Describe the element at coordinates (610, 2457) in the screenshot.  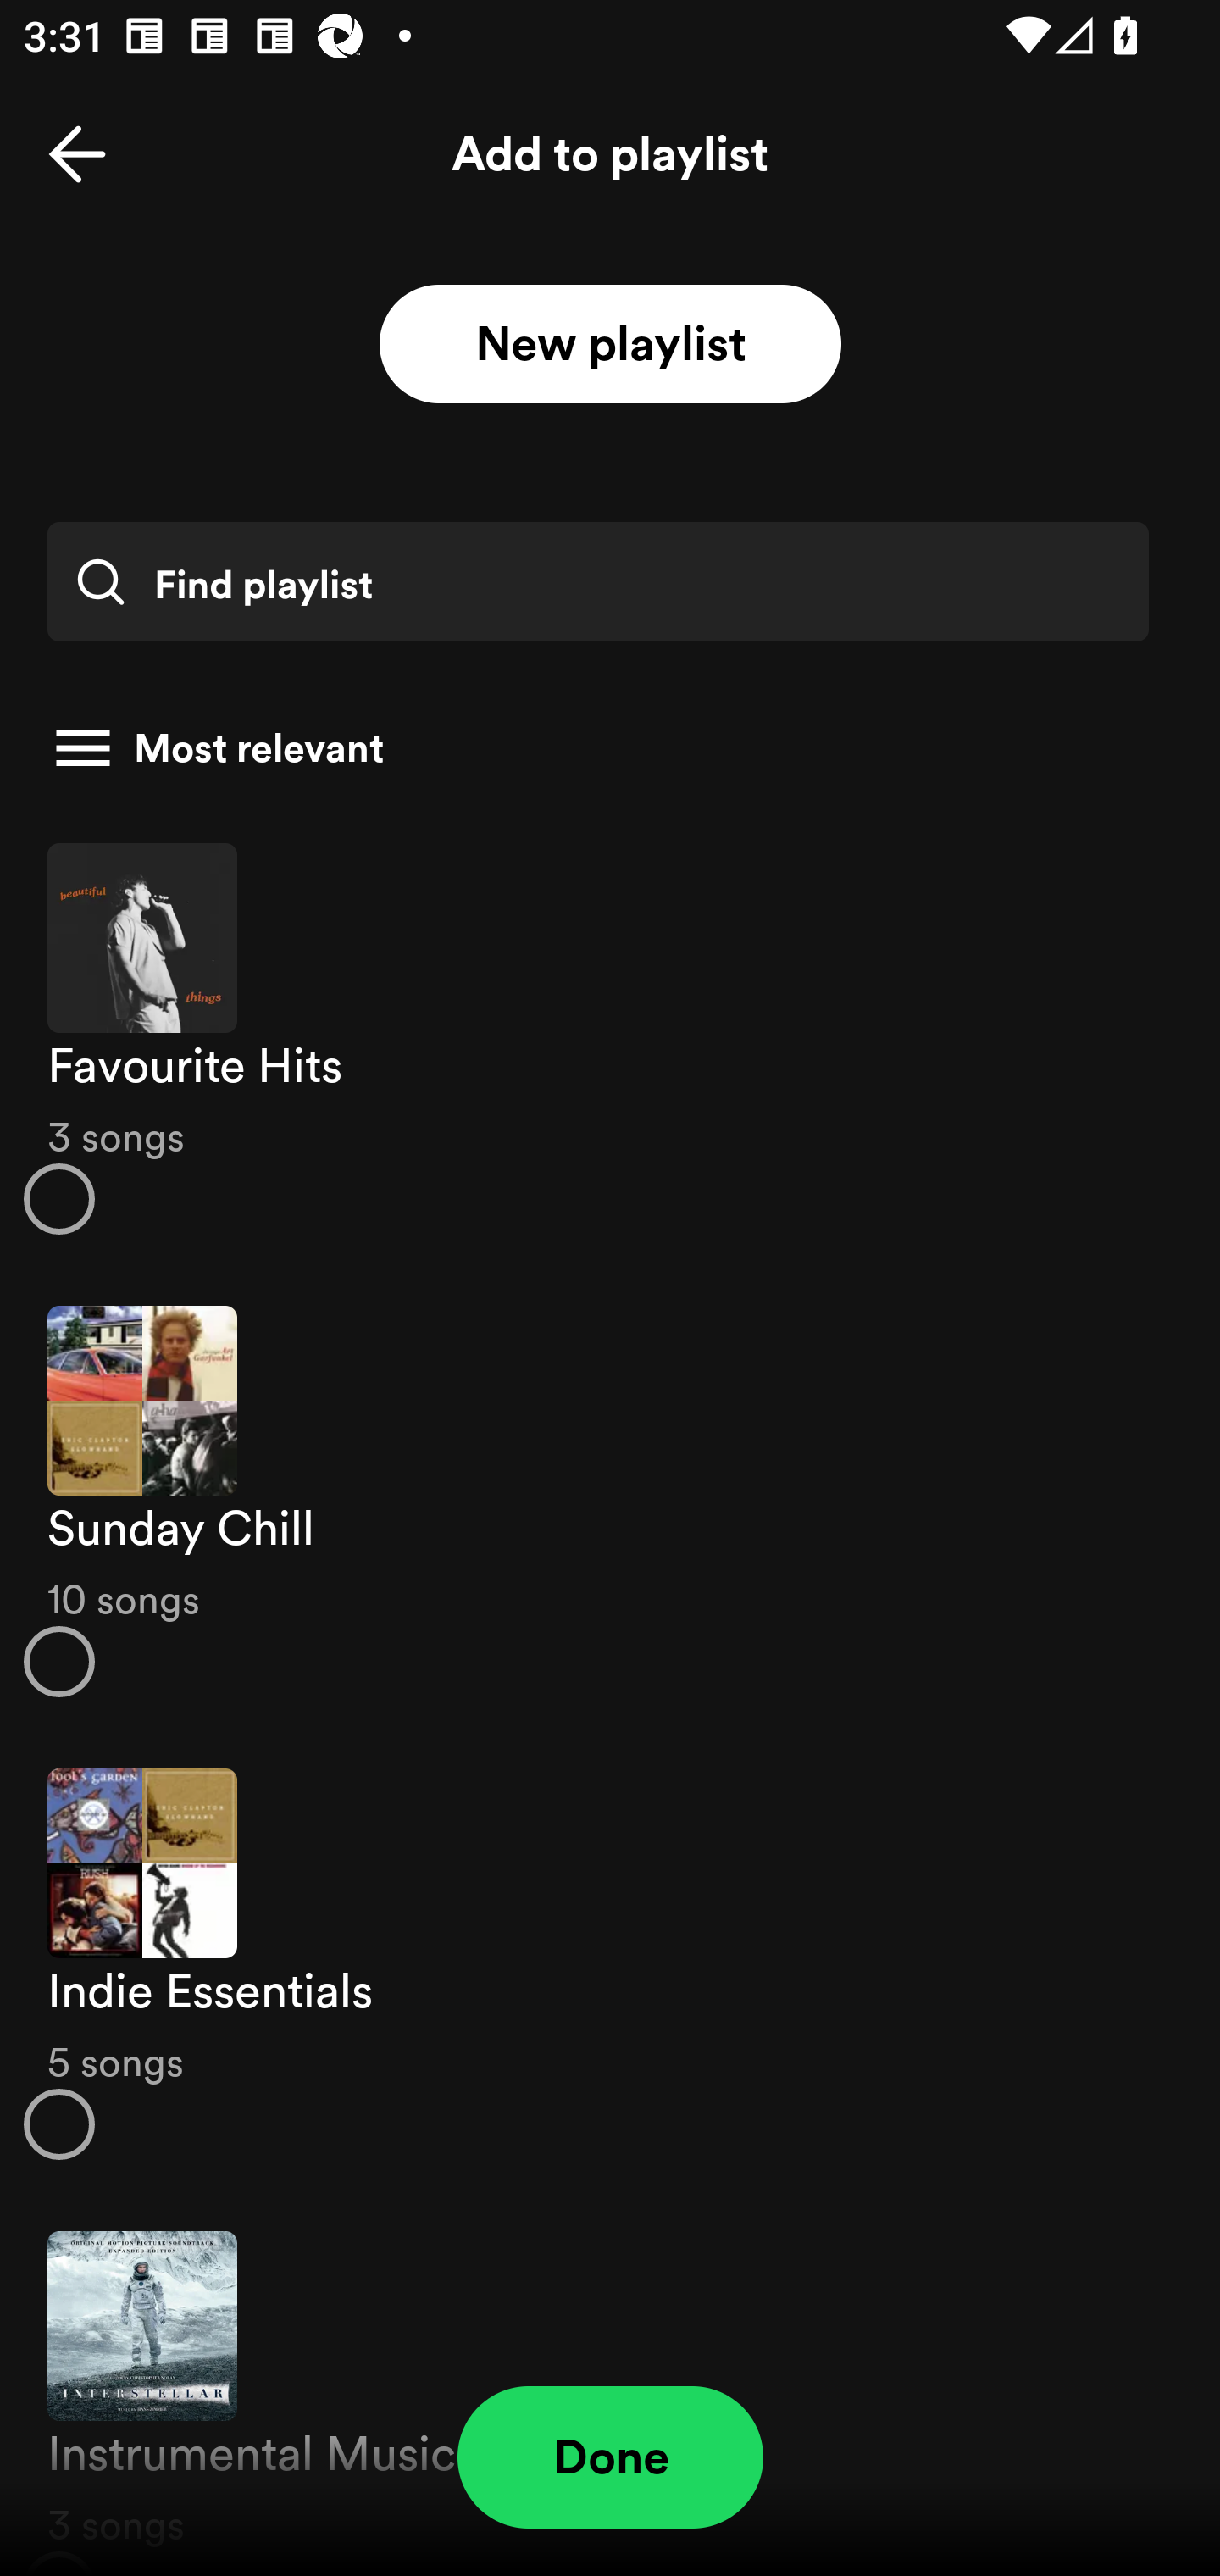
I see `Done` at that location.